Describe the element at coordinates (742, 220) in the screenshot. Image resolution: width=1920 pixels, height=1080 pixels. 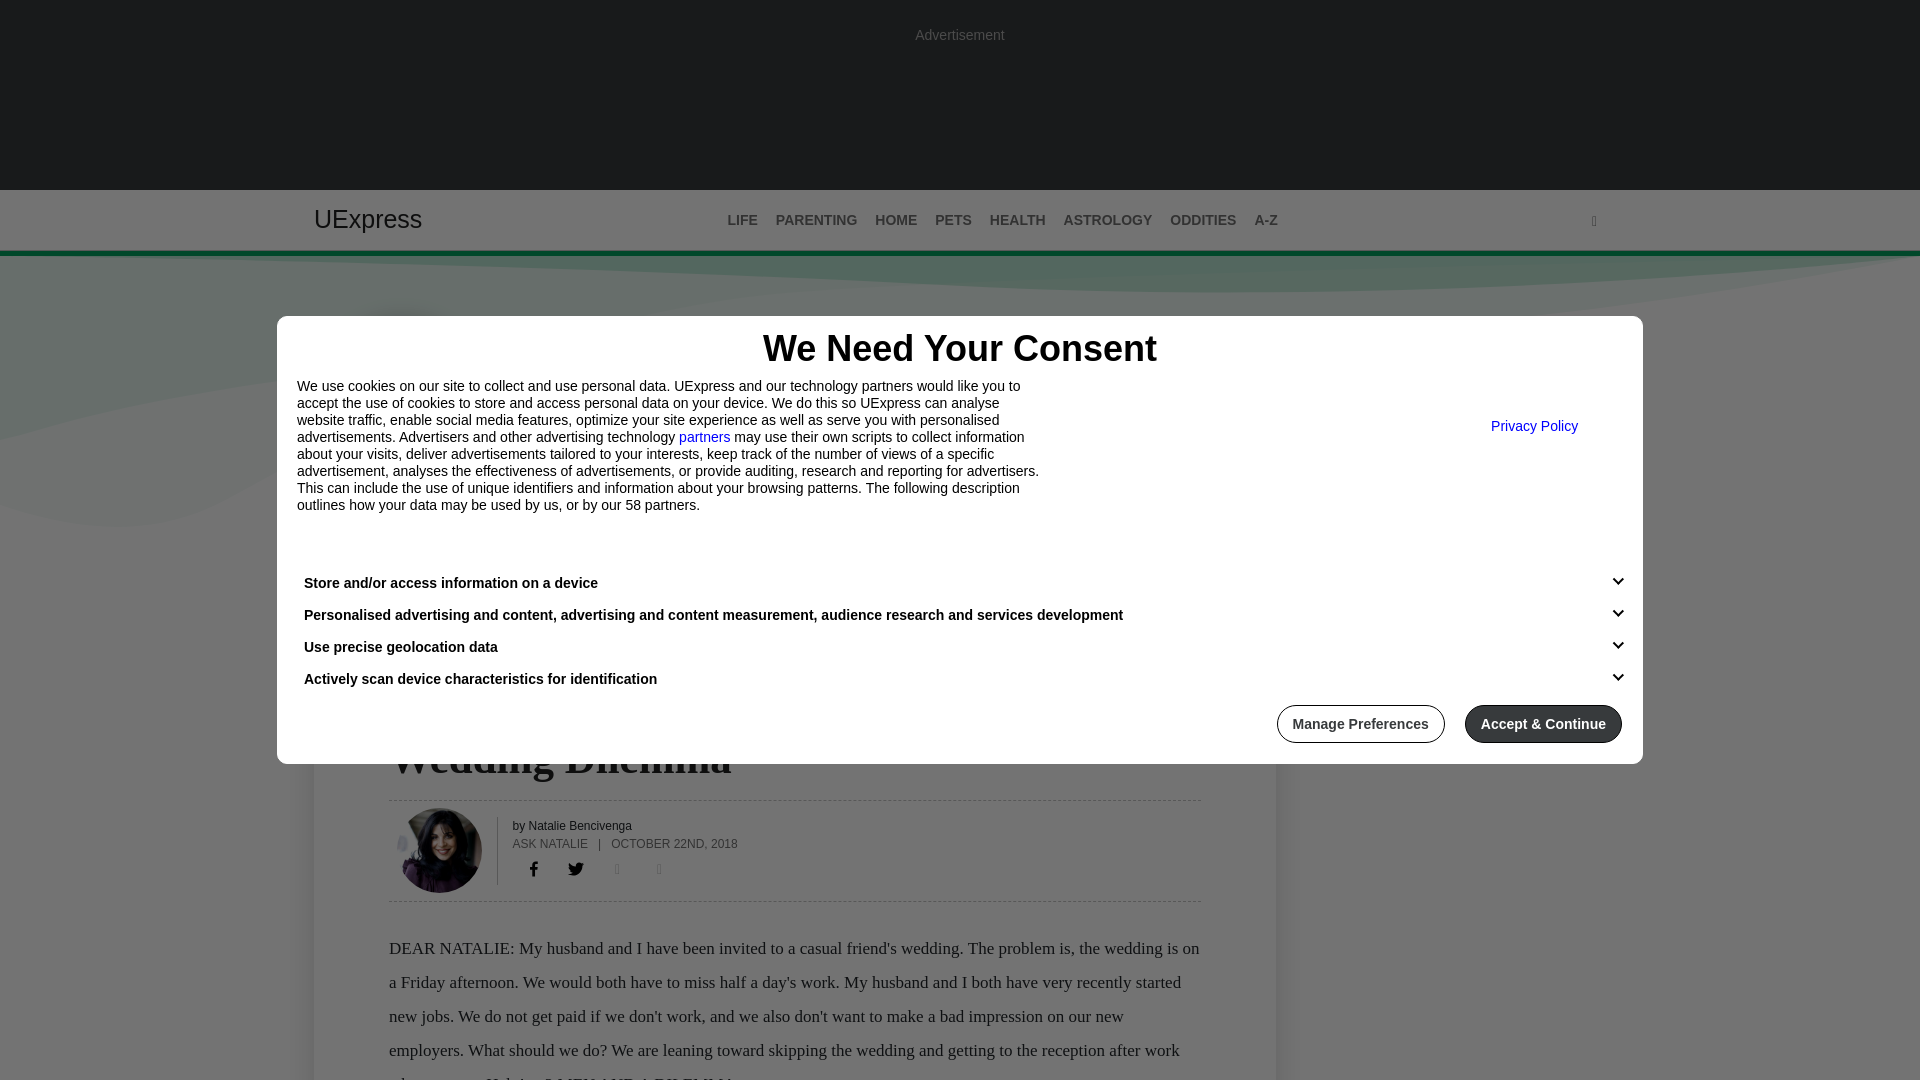
I see `LIFE` at that location.